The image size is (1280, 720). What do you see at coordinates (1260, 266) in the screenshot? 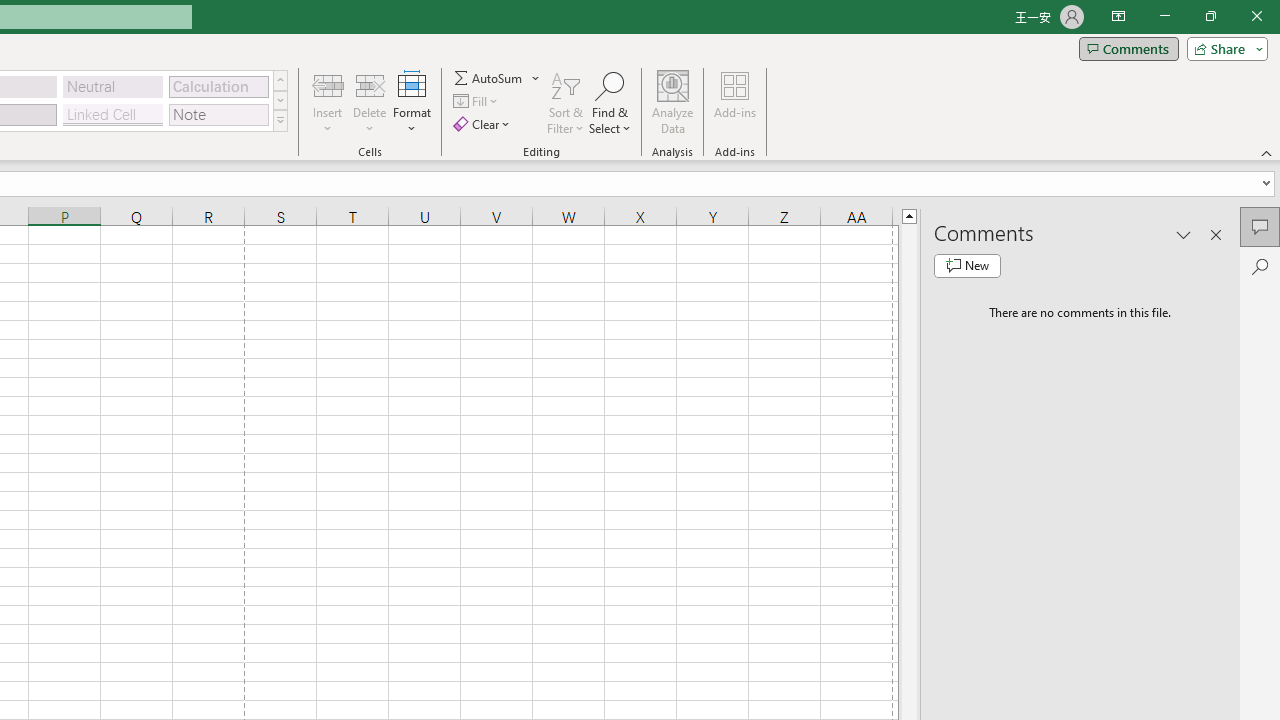
I see `Search` at bounding box center [1260, 266].